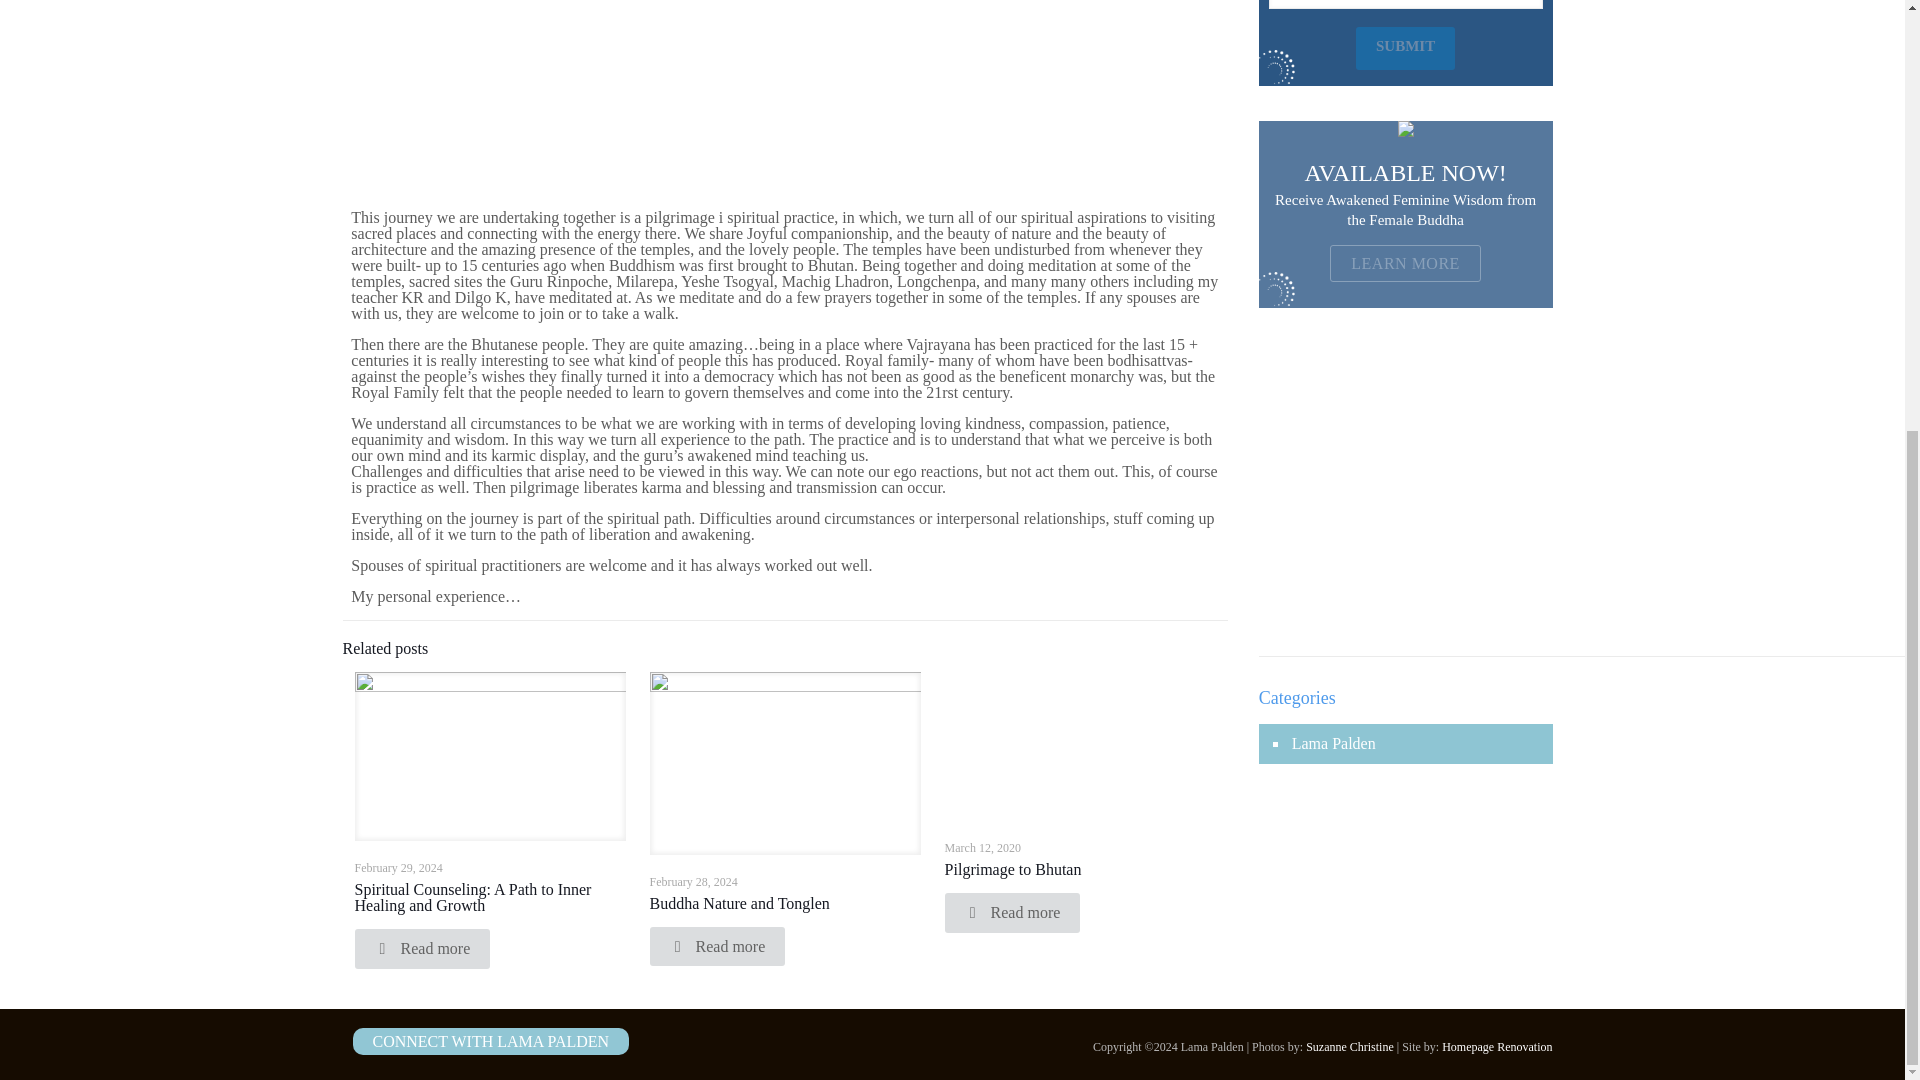  Describe the element at coordinates (1012, 912) in the screenshot. I see `Read more` at that location.